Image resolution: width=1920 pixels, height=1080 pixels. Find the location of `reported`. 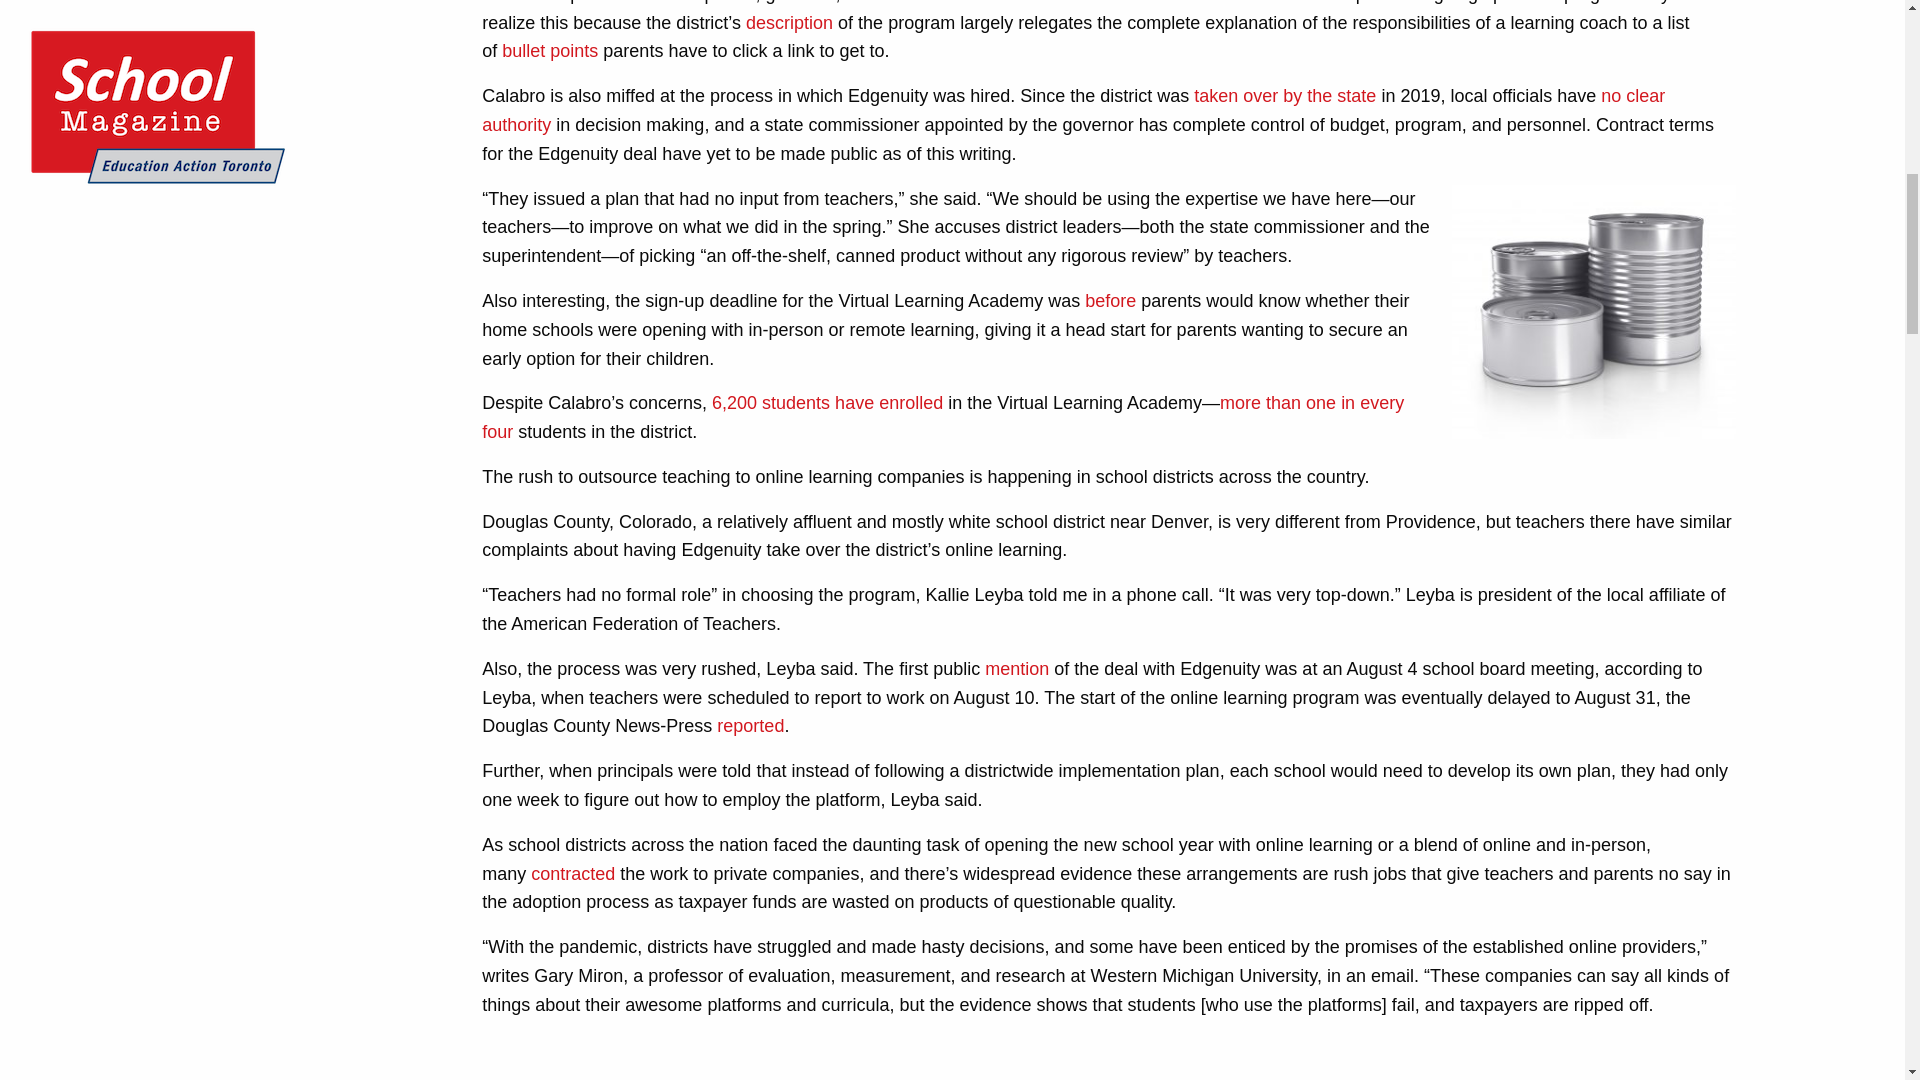

reported is located at coordinates (750, 726).